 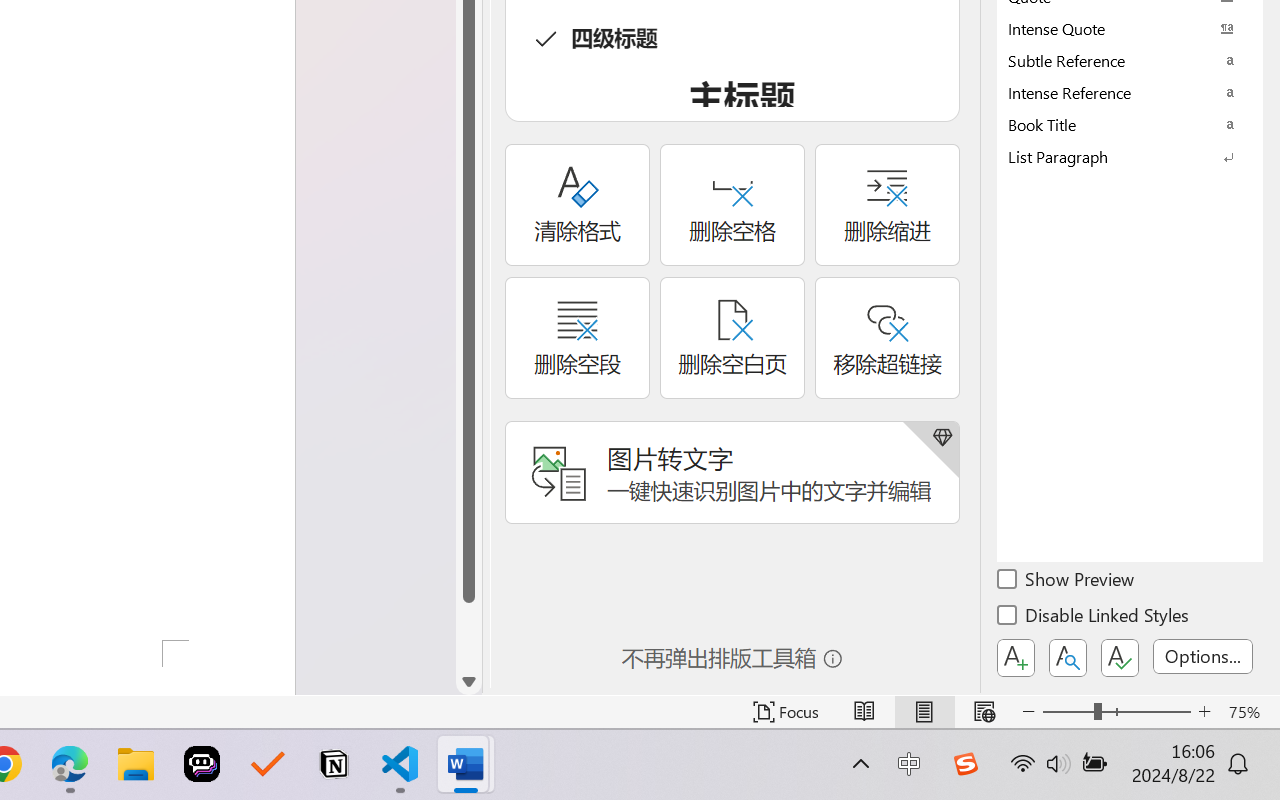 What do you see at coordinates (1130, 156) in the screenshot?
I see `List Paragraph` at bounding box center [1130, 156].